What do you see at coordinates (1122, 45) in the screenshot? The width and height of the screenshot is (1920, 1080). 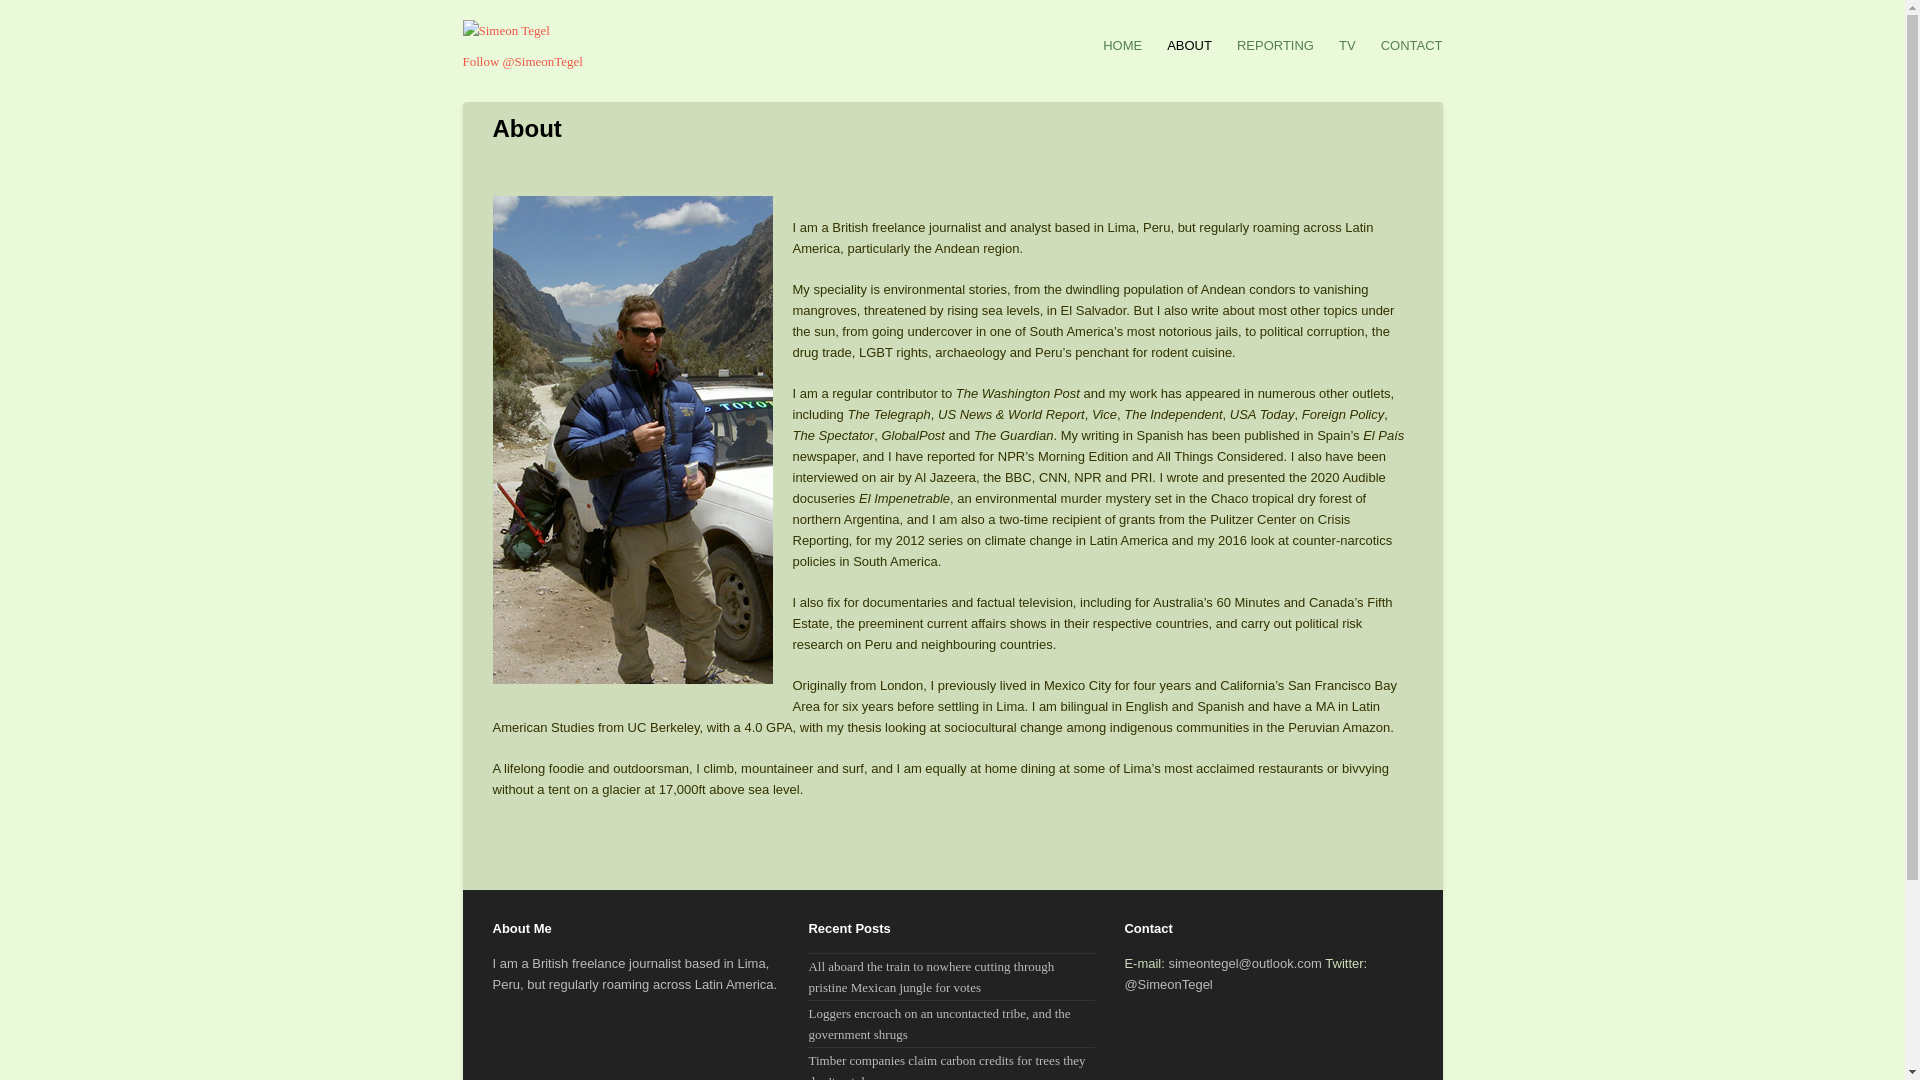 I see `HOME` at bounding box center [1122, 45].